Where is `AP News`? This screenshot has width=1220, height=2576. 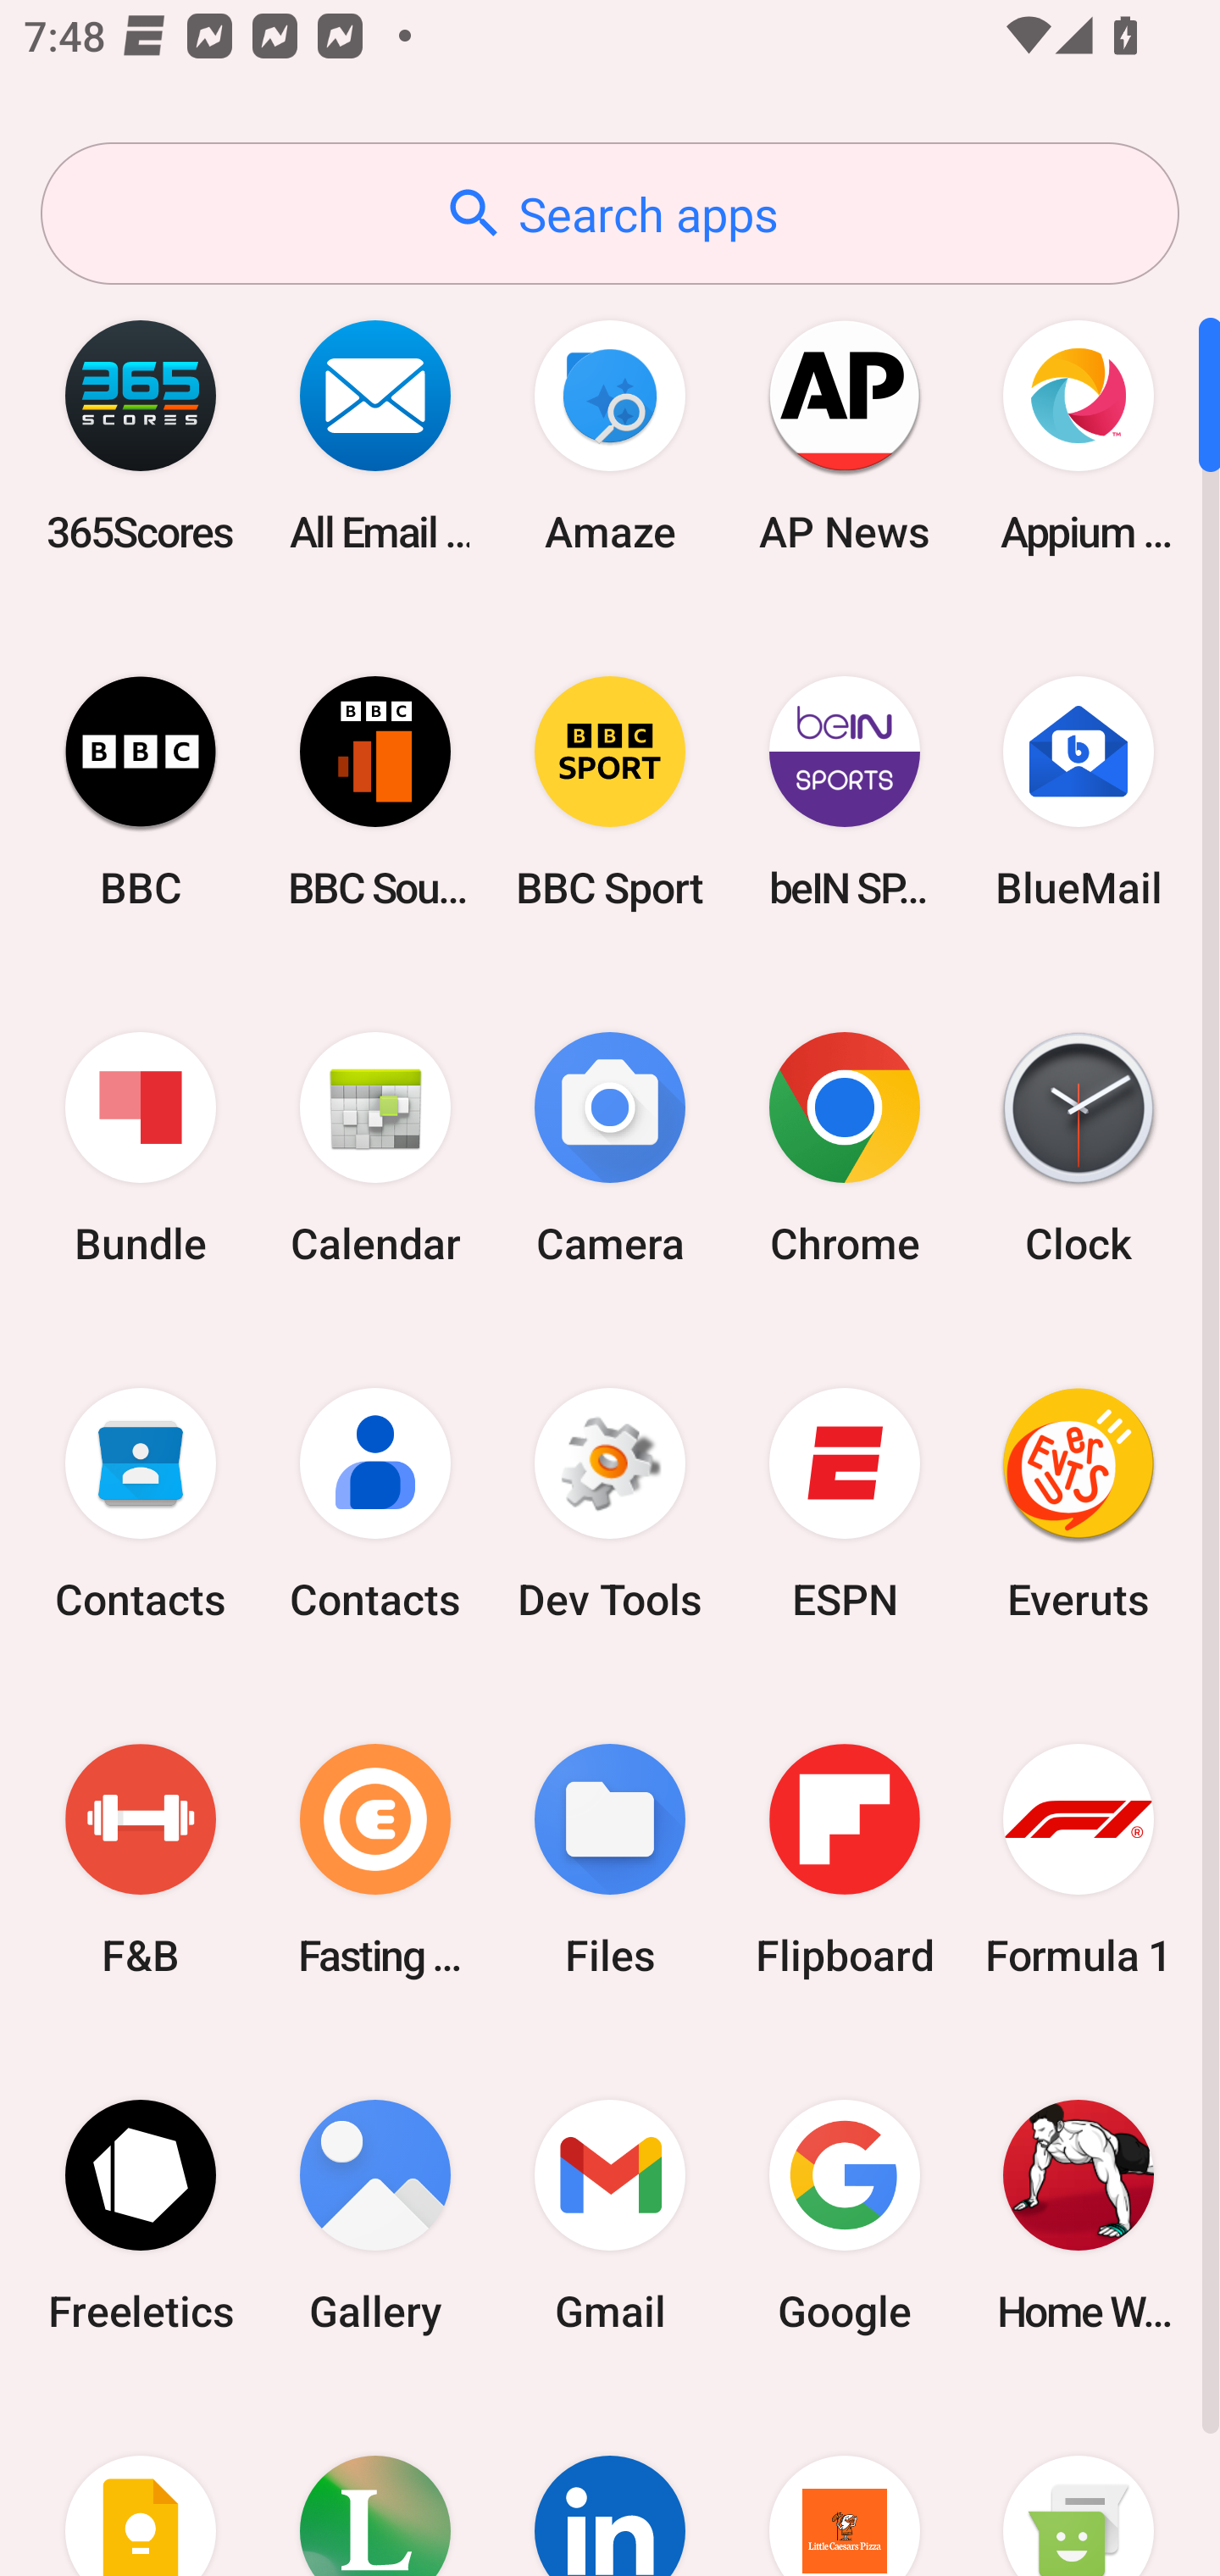
AP News is located at coordinates (844, 436).